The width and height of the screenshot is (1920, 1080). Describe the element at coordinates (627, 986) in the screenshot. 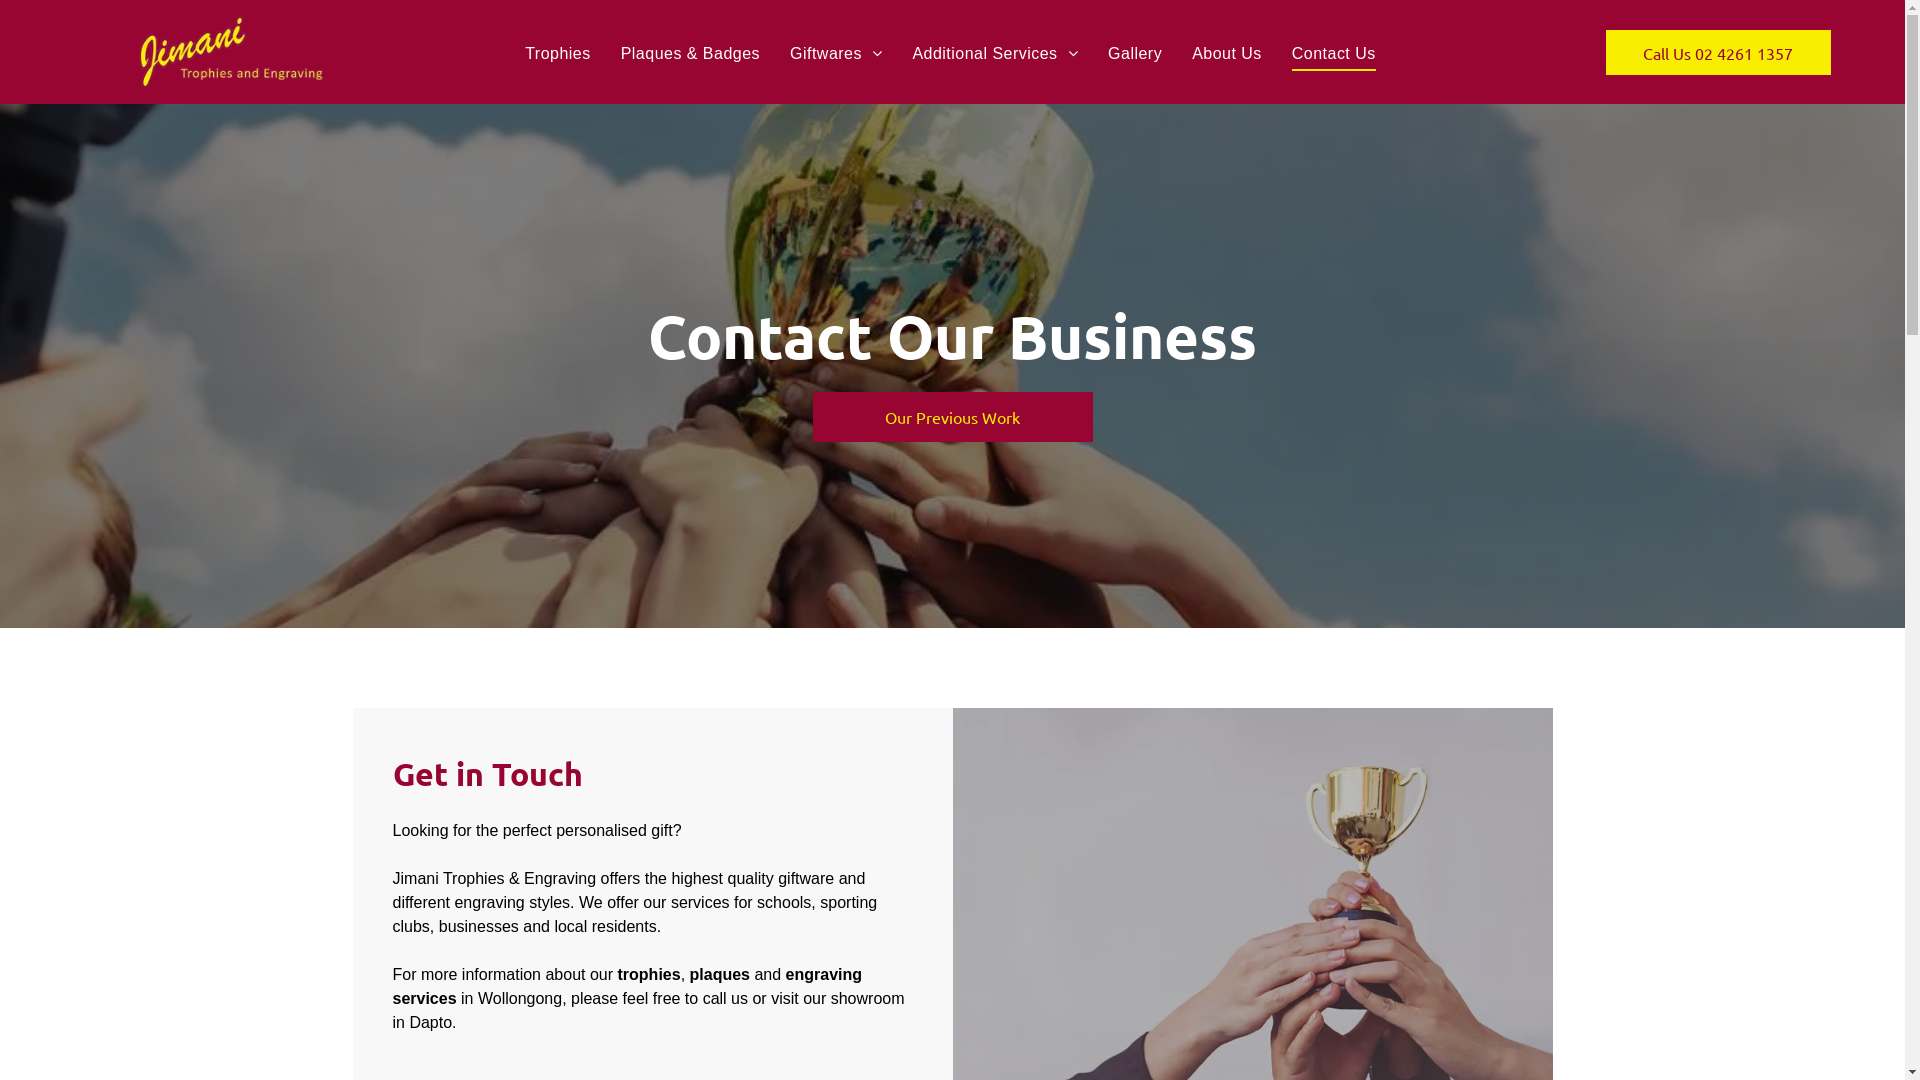

I see `engraving services` at that location.